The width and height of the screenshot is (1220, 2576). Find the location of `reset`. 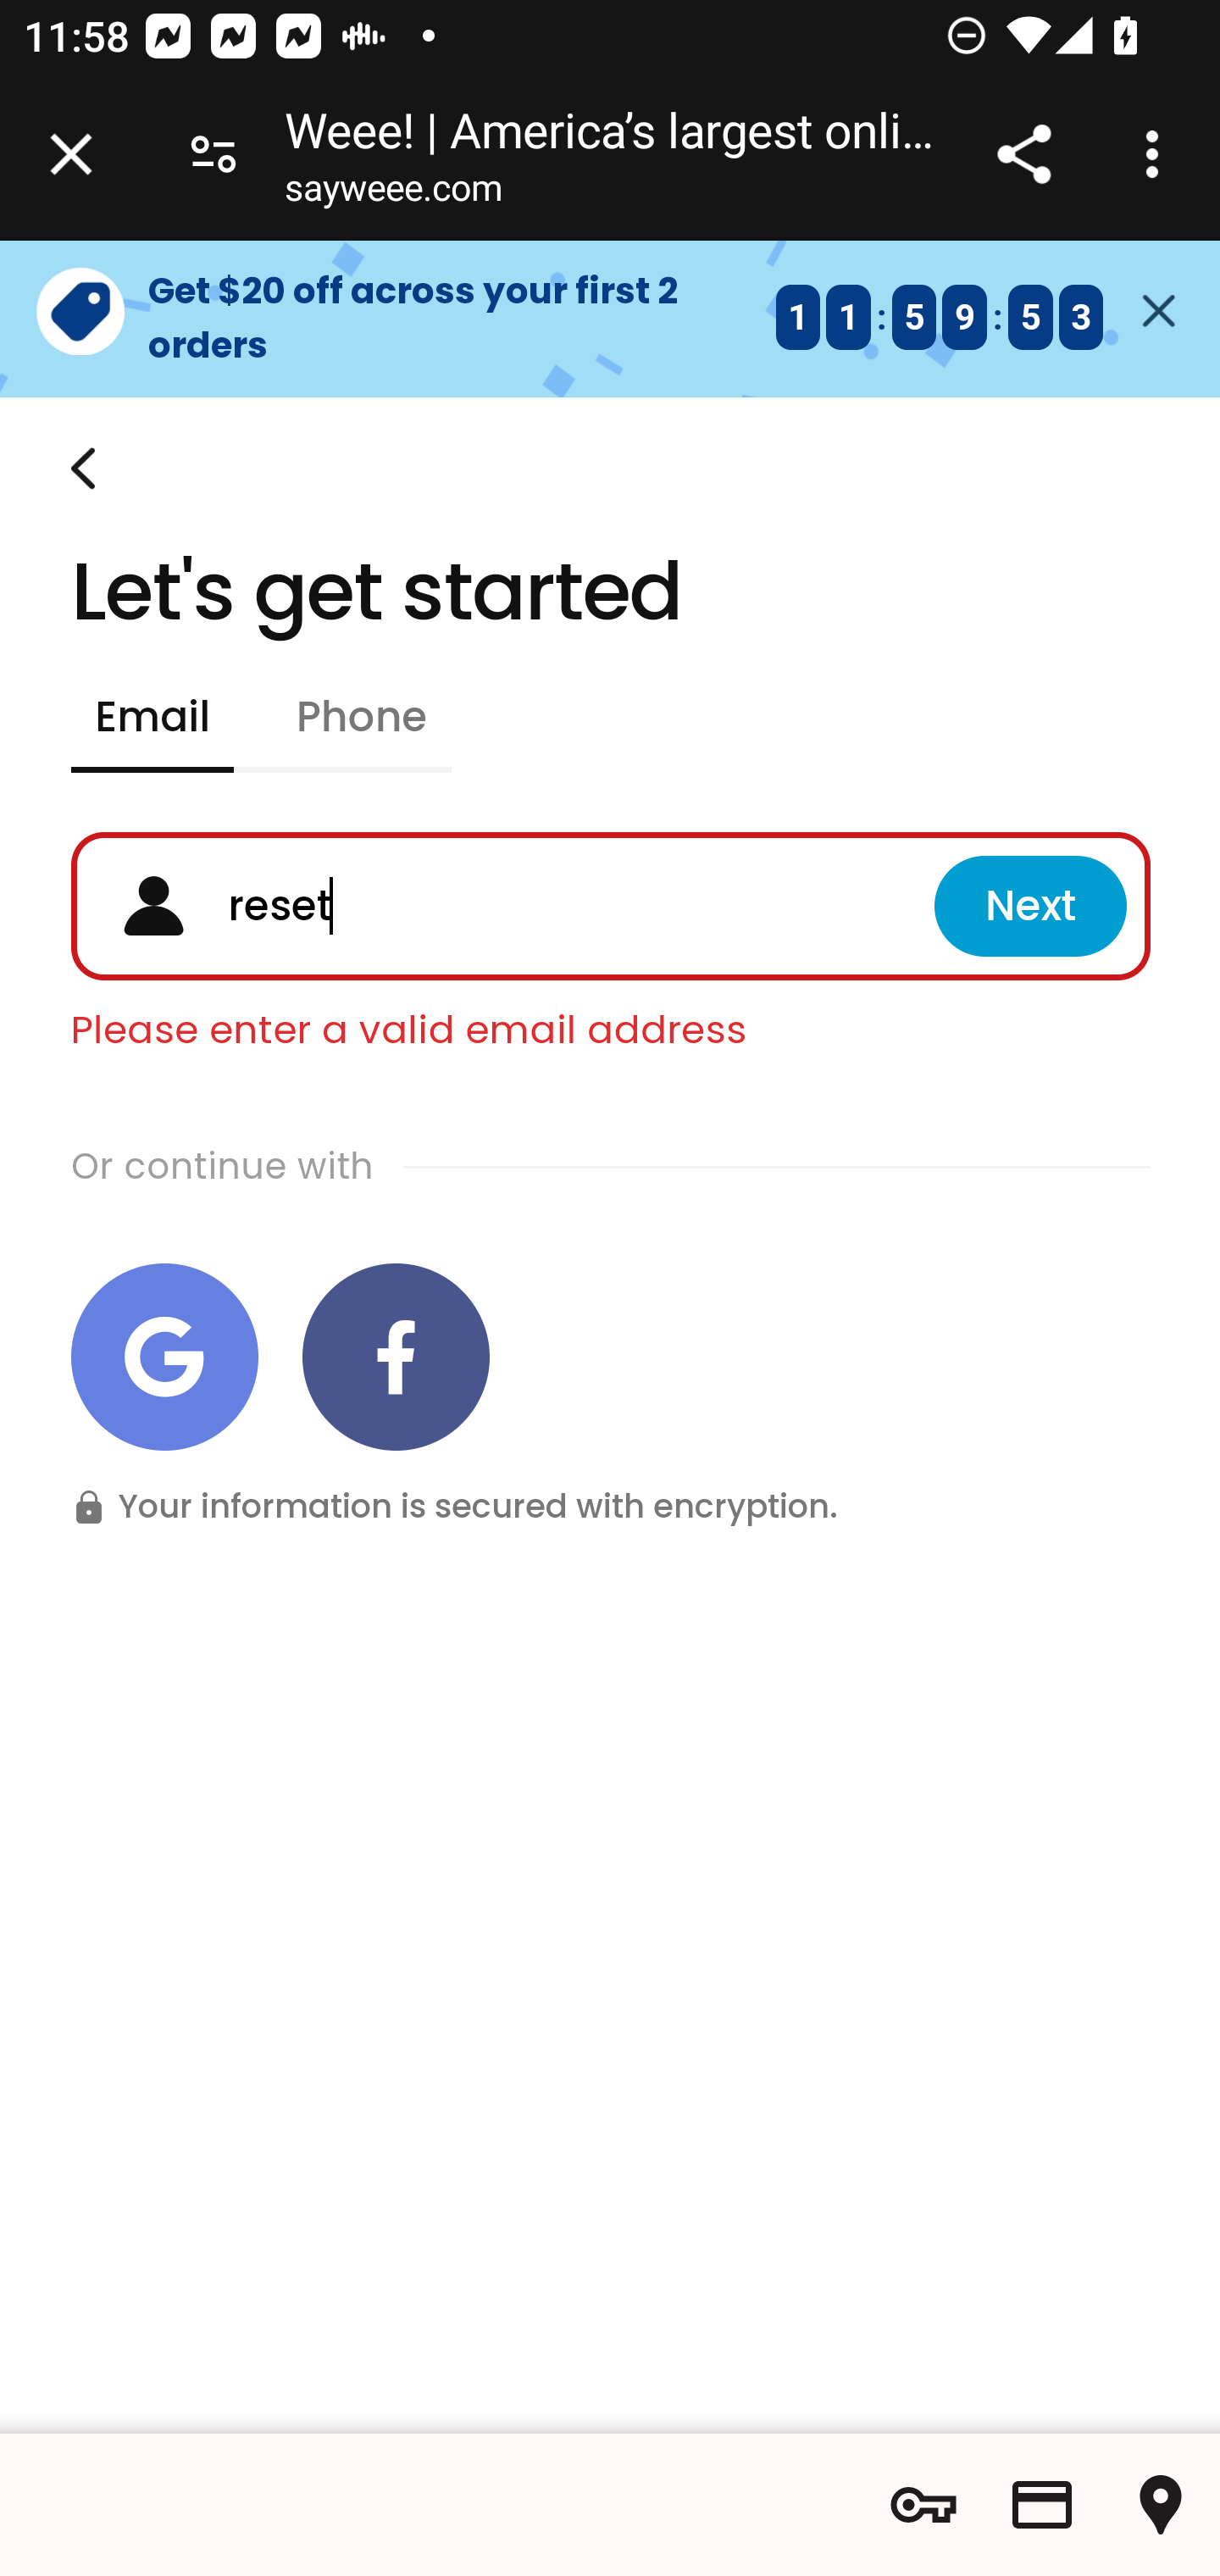

reset is located at coordinates (566, 907).